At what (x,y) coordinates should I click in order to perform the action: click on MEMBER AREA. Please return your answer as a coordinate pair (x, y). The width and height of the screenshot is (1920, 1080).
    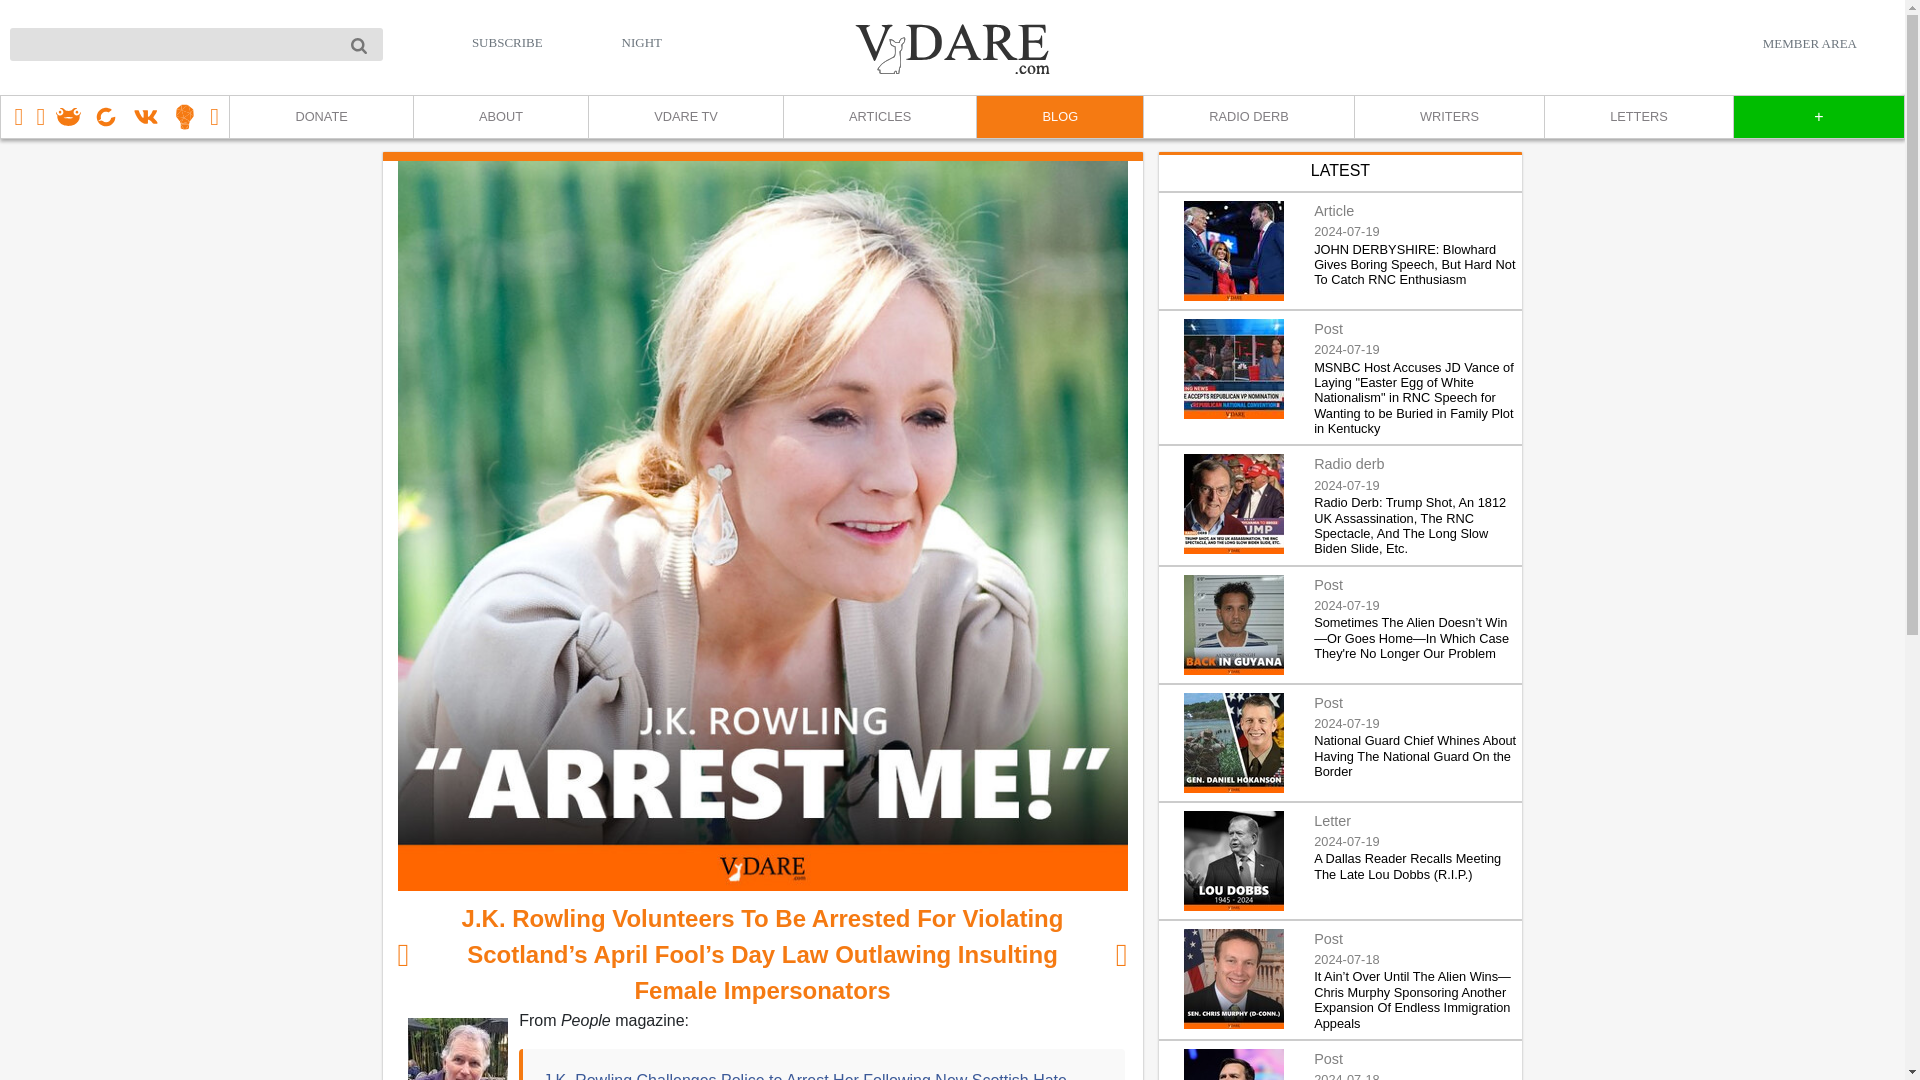
    Looking at the image, I should click on (1809, 43).